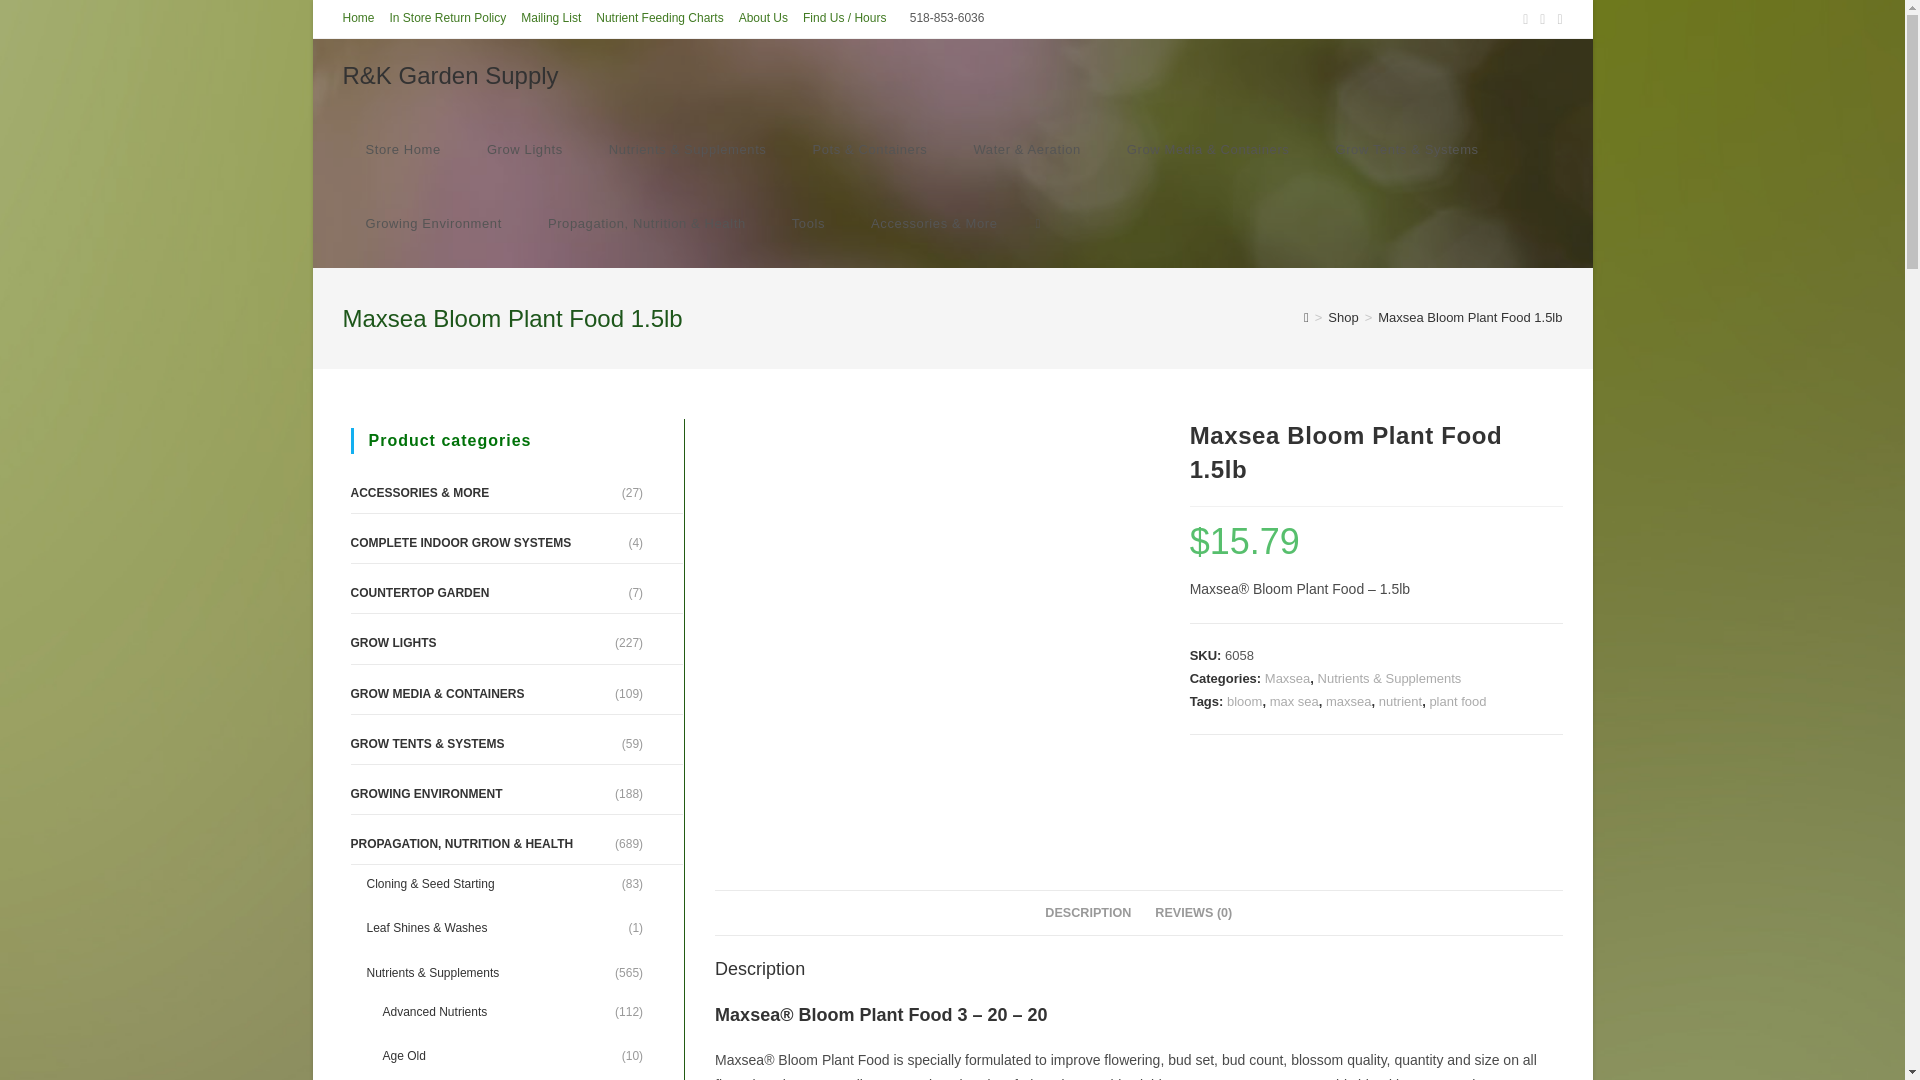 The height and width of the screenshot is (1080, 1920). Describe the element at coordinates (659, 18) in the screenshot. I see `Nutrient Feeding Charts` at that location.